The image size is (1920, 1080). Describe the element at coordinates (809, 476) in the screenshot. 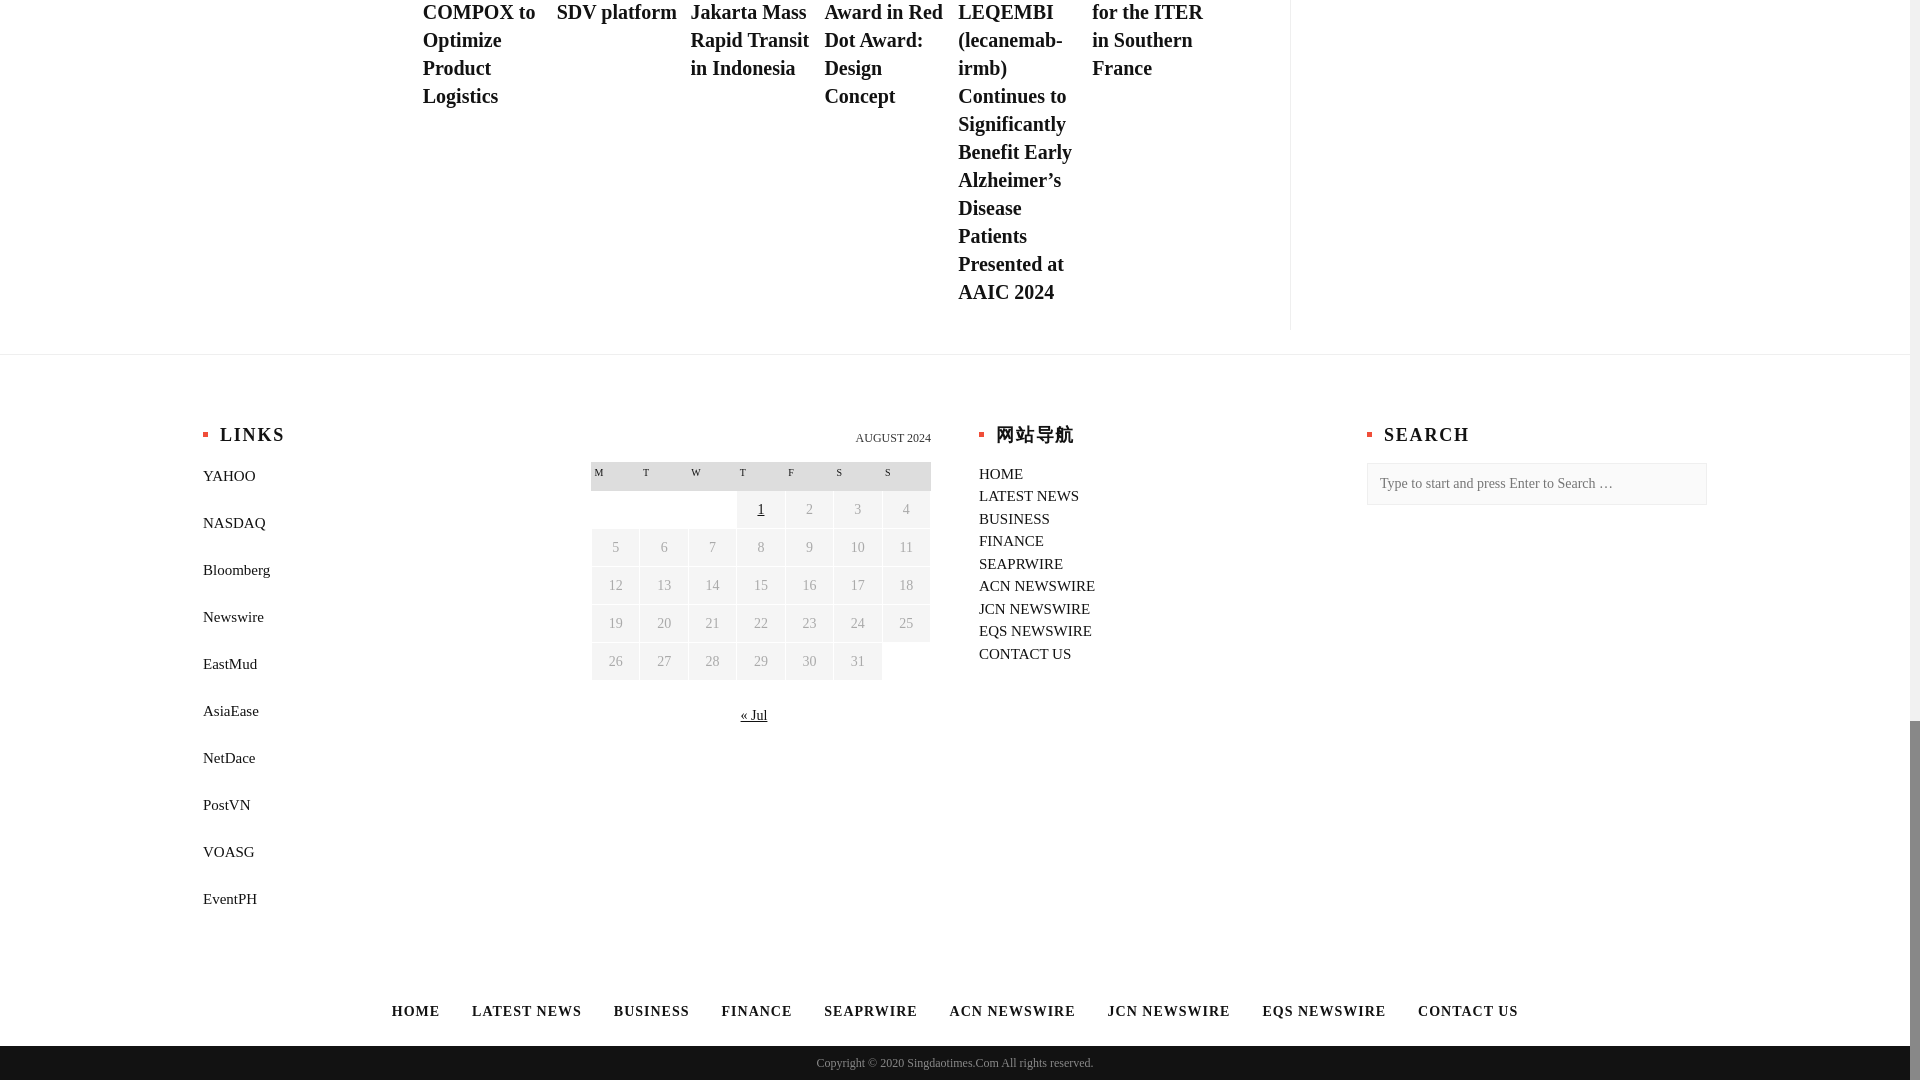

I see `Friday` at that location.